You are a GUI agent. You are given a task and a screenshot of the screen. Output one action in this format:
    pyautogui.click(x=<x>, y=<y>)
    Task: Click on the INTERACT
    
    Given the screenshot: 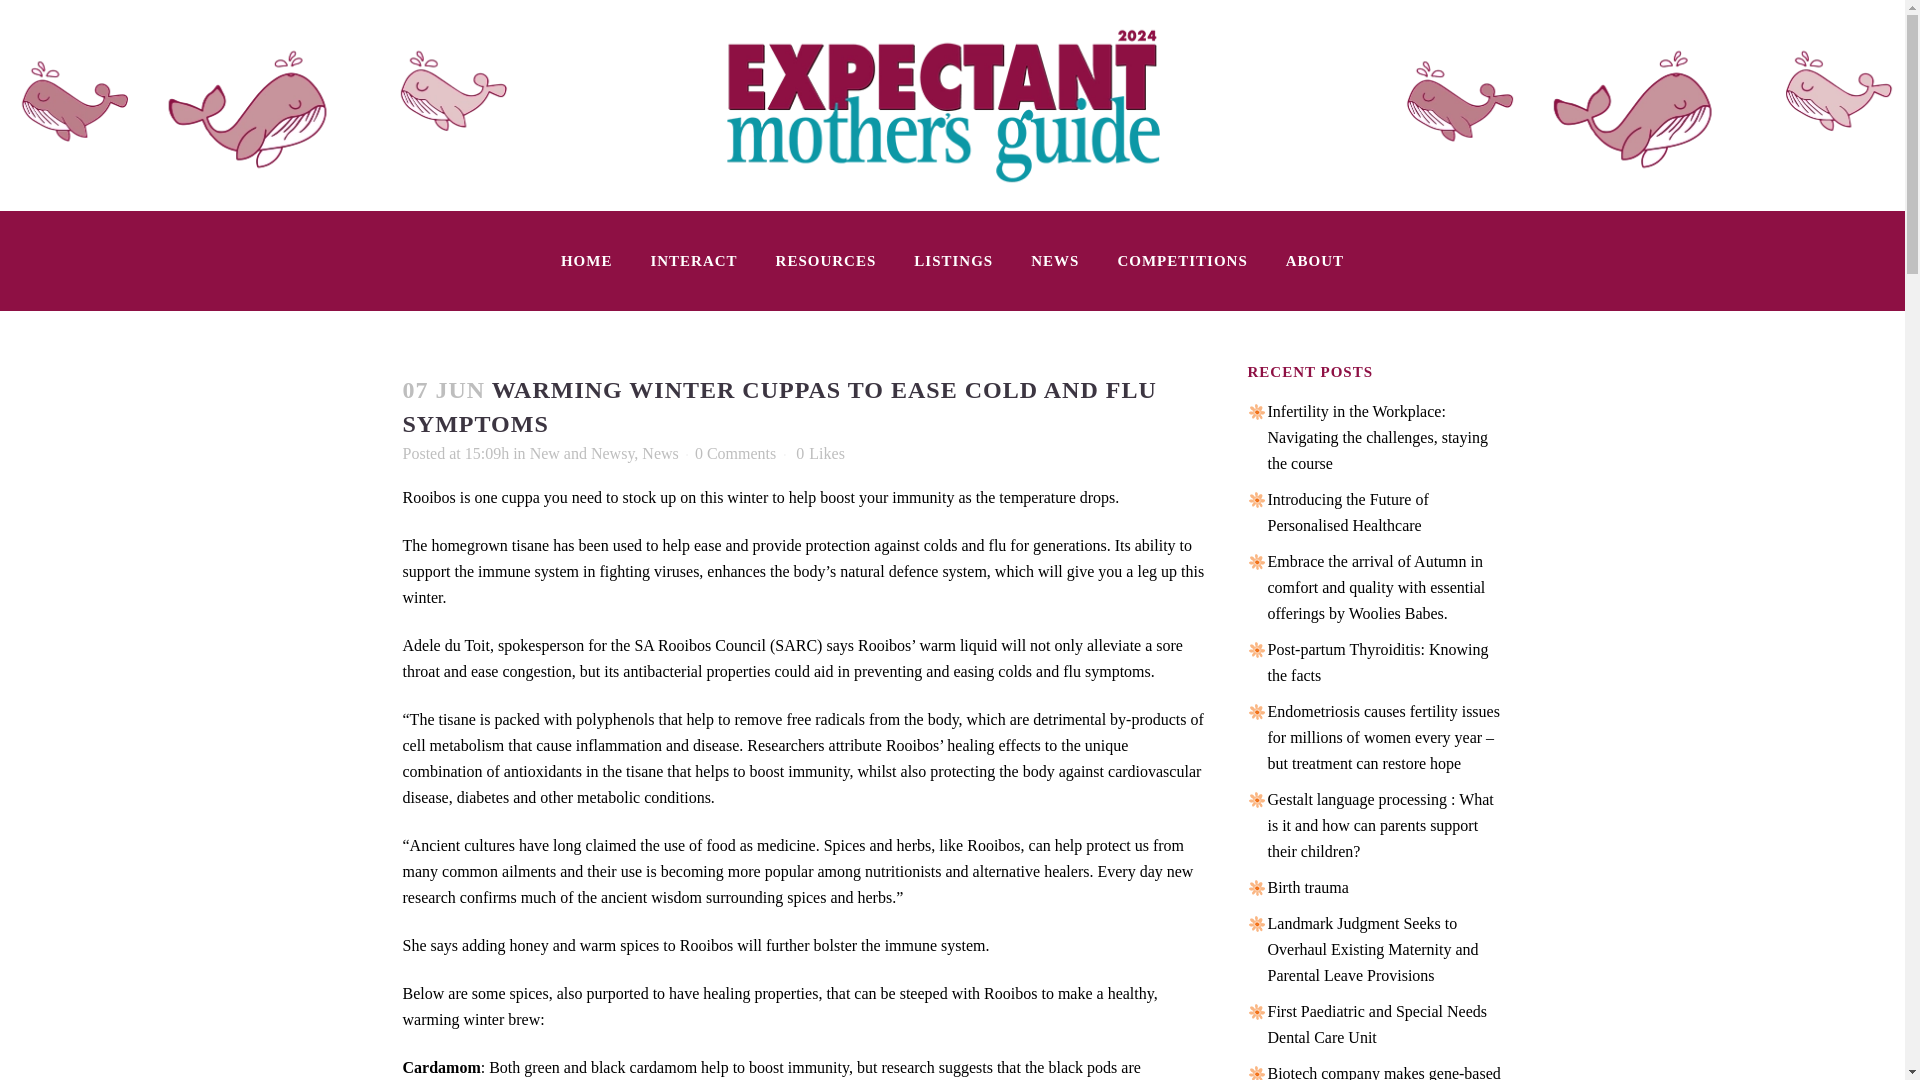 What is the action you would take?
    pyautogui.click(x=694, y=260)
    